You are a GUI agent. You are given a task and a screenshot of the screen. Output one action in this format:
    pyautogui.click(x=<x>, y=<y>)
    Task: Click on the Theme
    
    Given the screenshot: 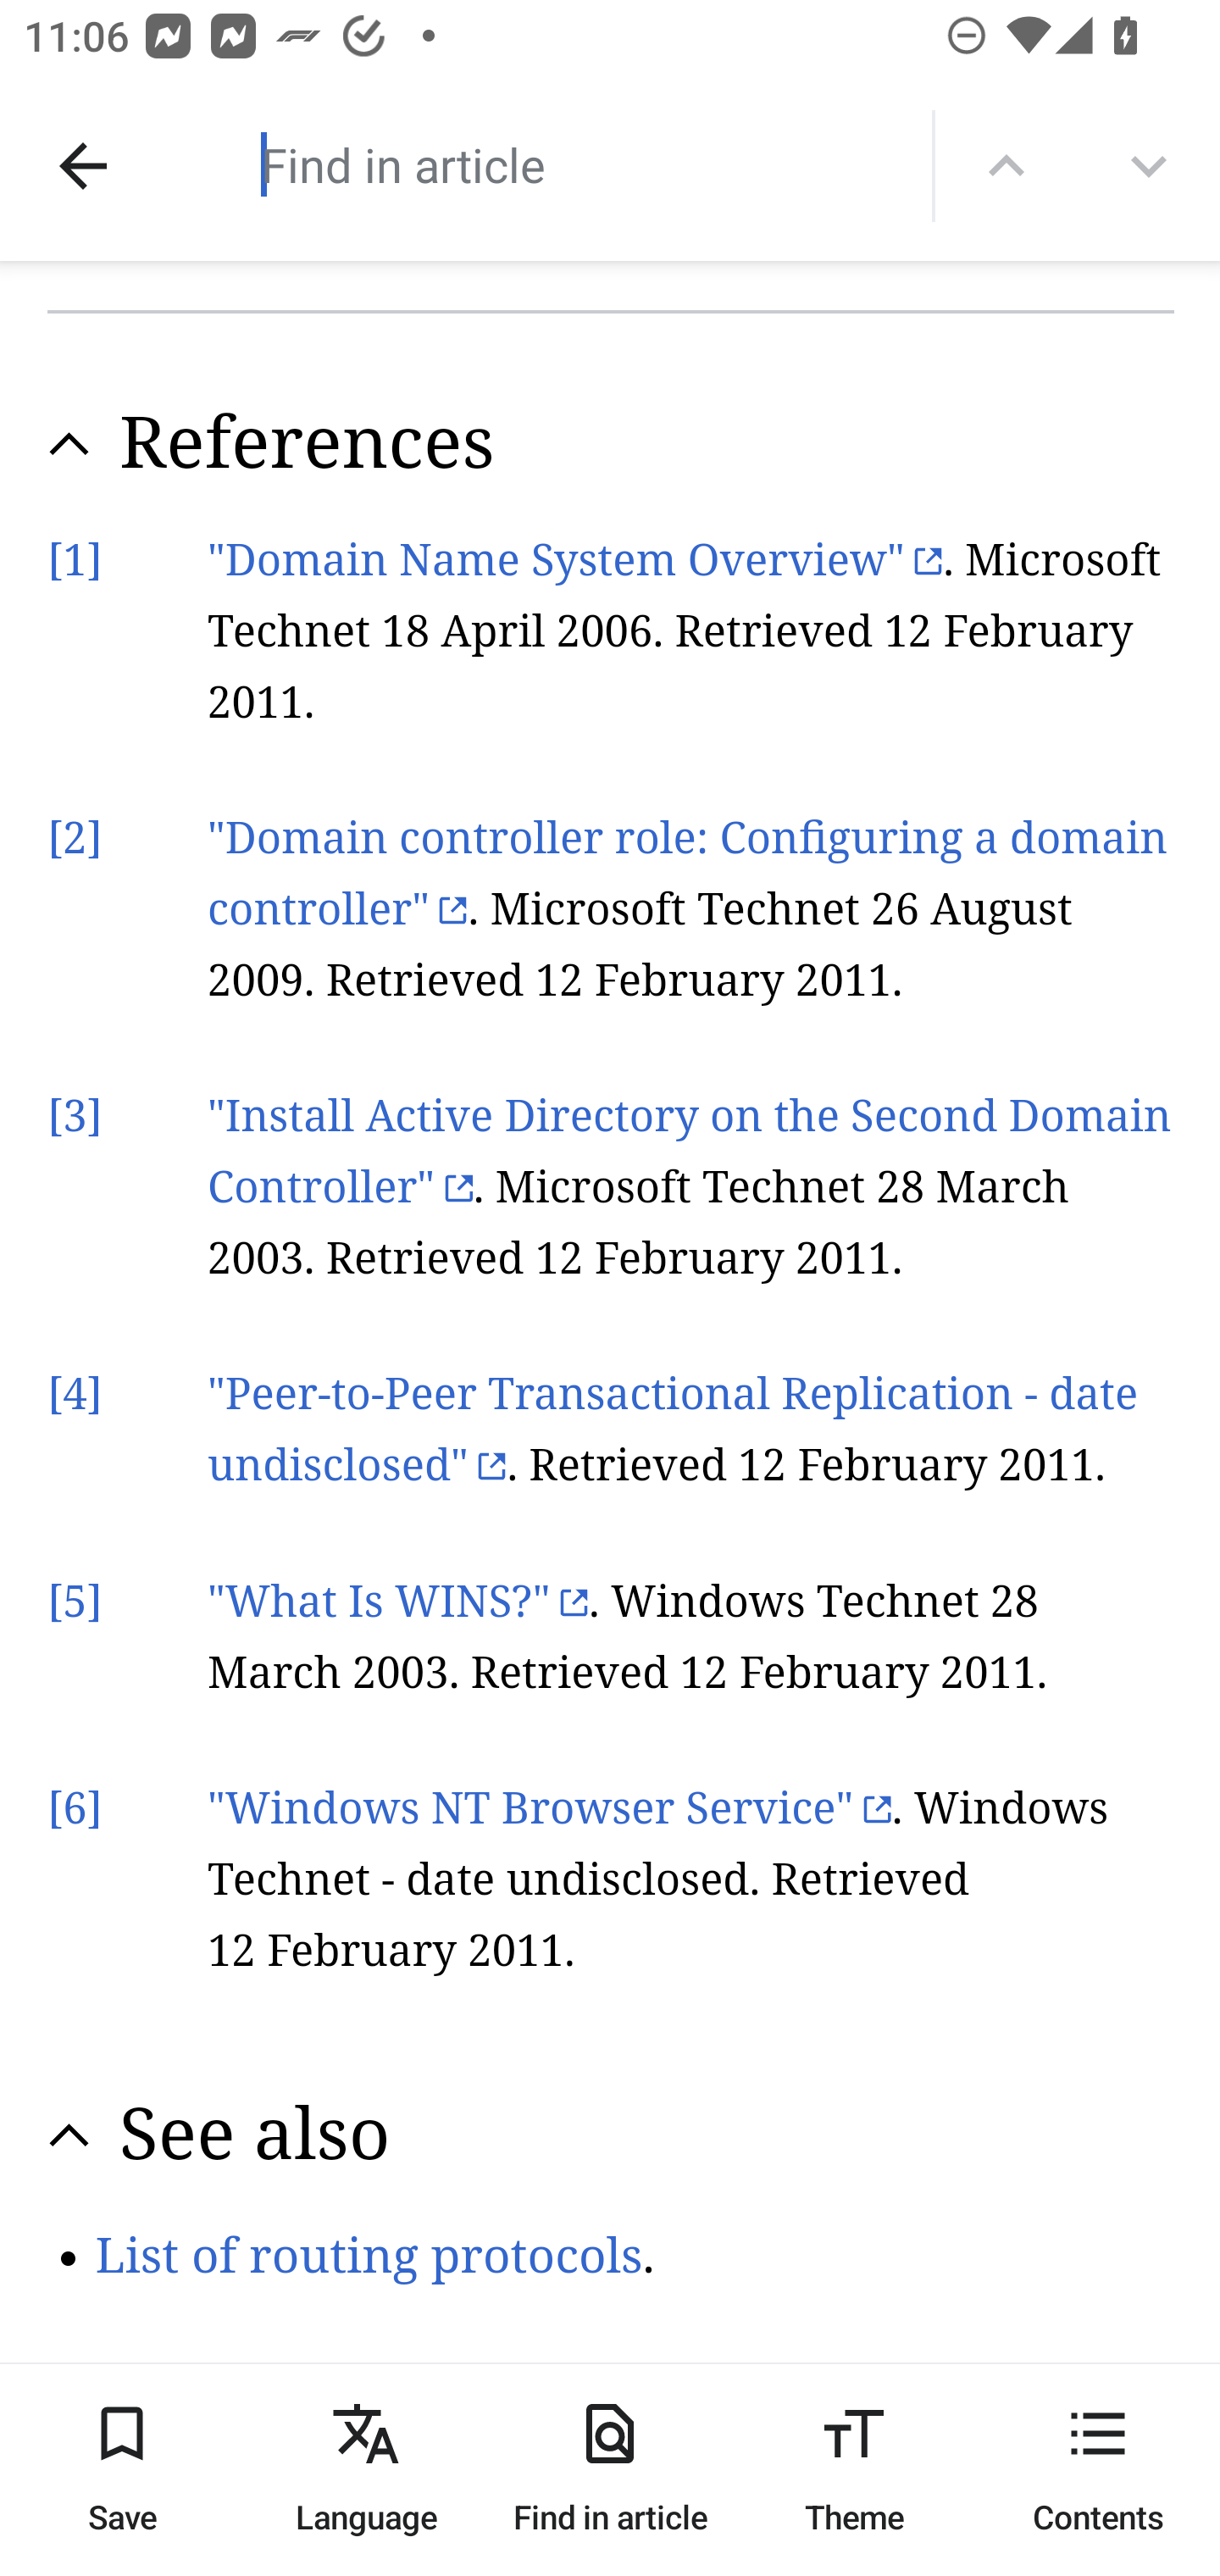 What is the action you would take?
    pyautogui.click(x=854, y=2469)
    